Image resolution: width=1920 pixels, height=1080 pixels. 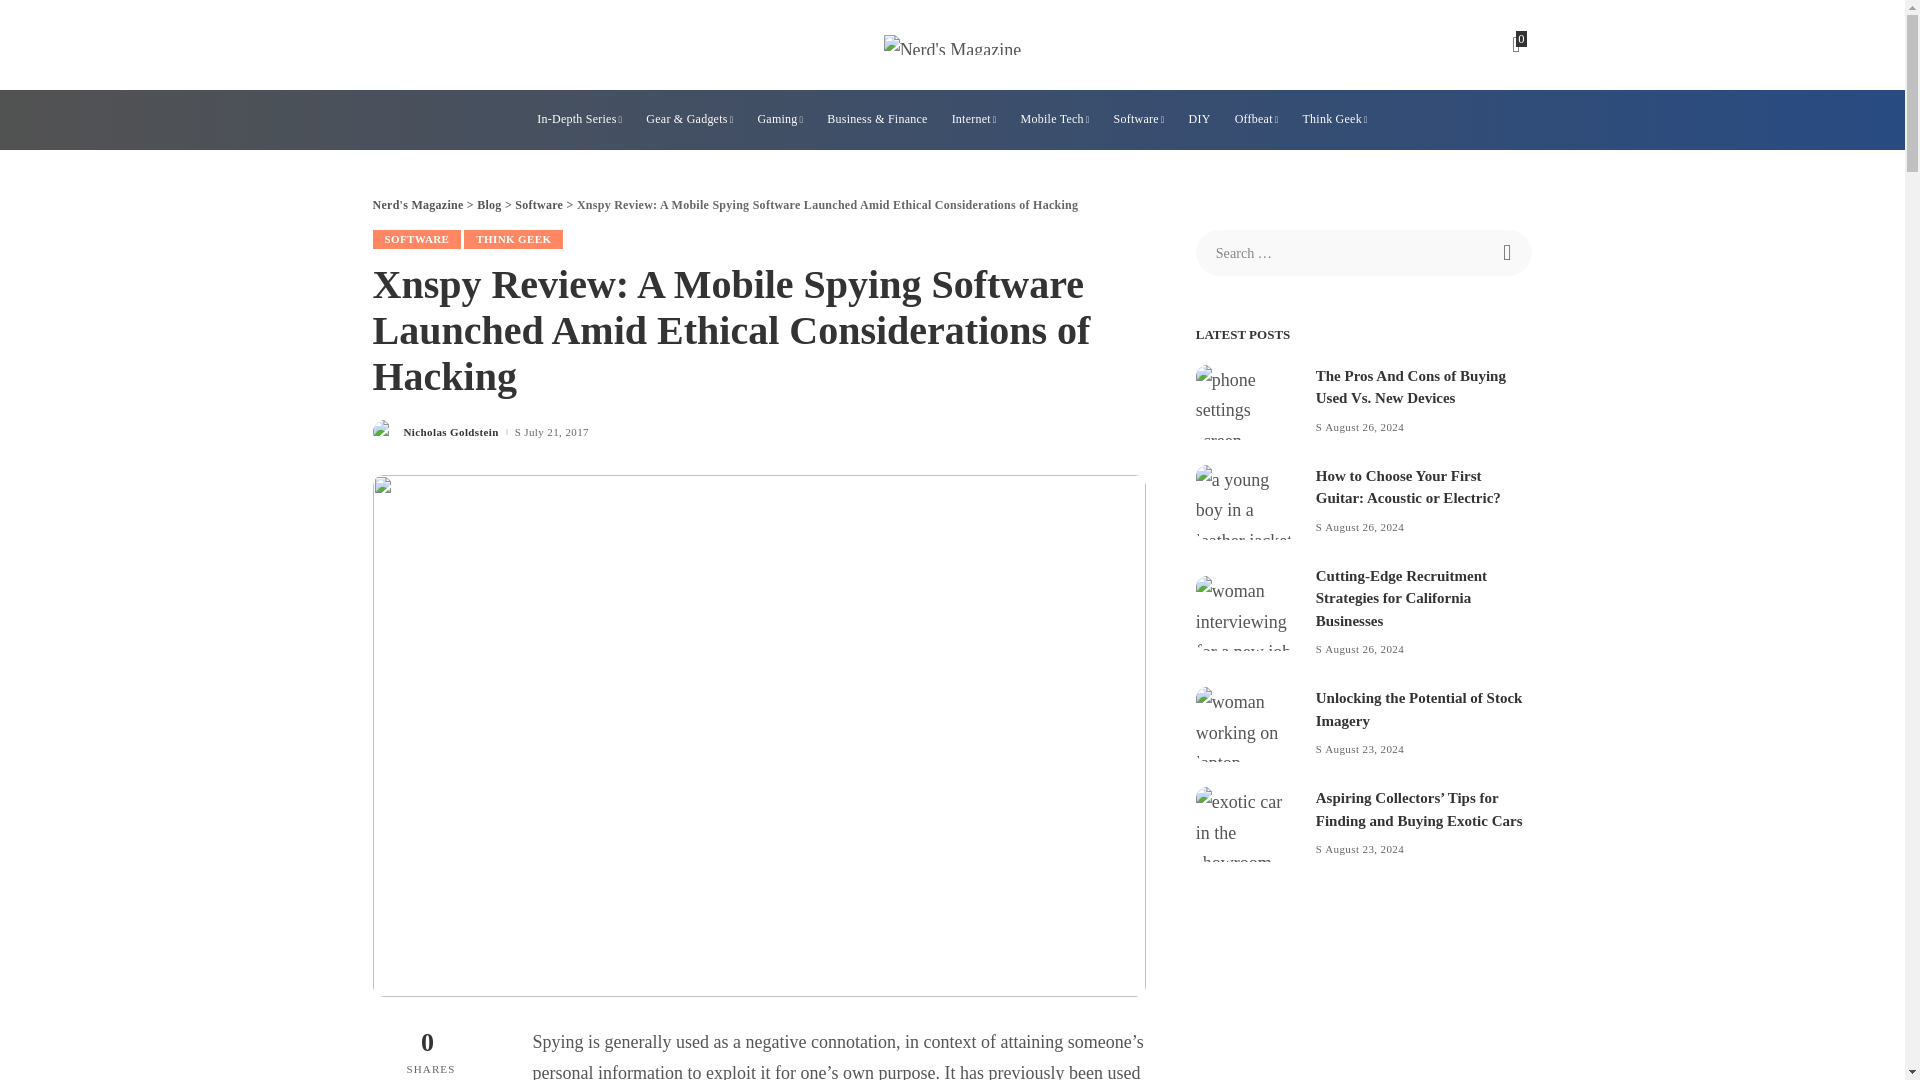 What do you see at coordinates (488, 204) in the screenshot?
I see `Go to Blog.` at bounding box center [488, 204].